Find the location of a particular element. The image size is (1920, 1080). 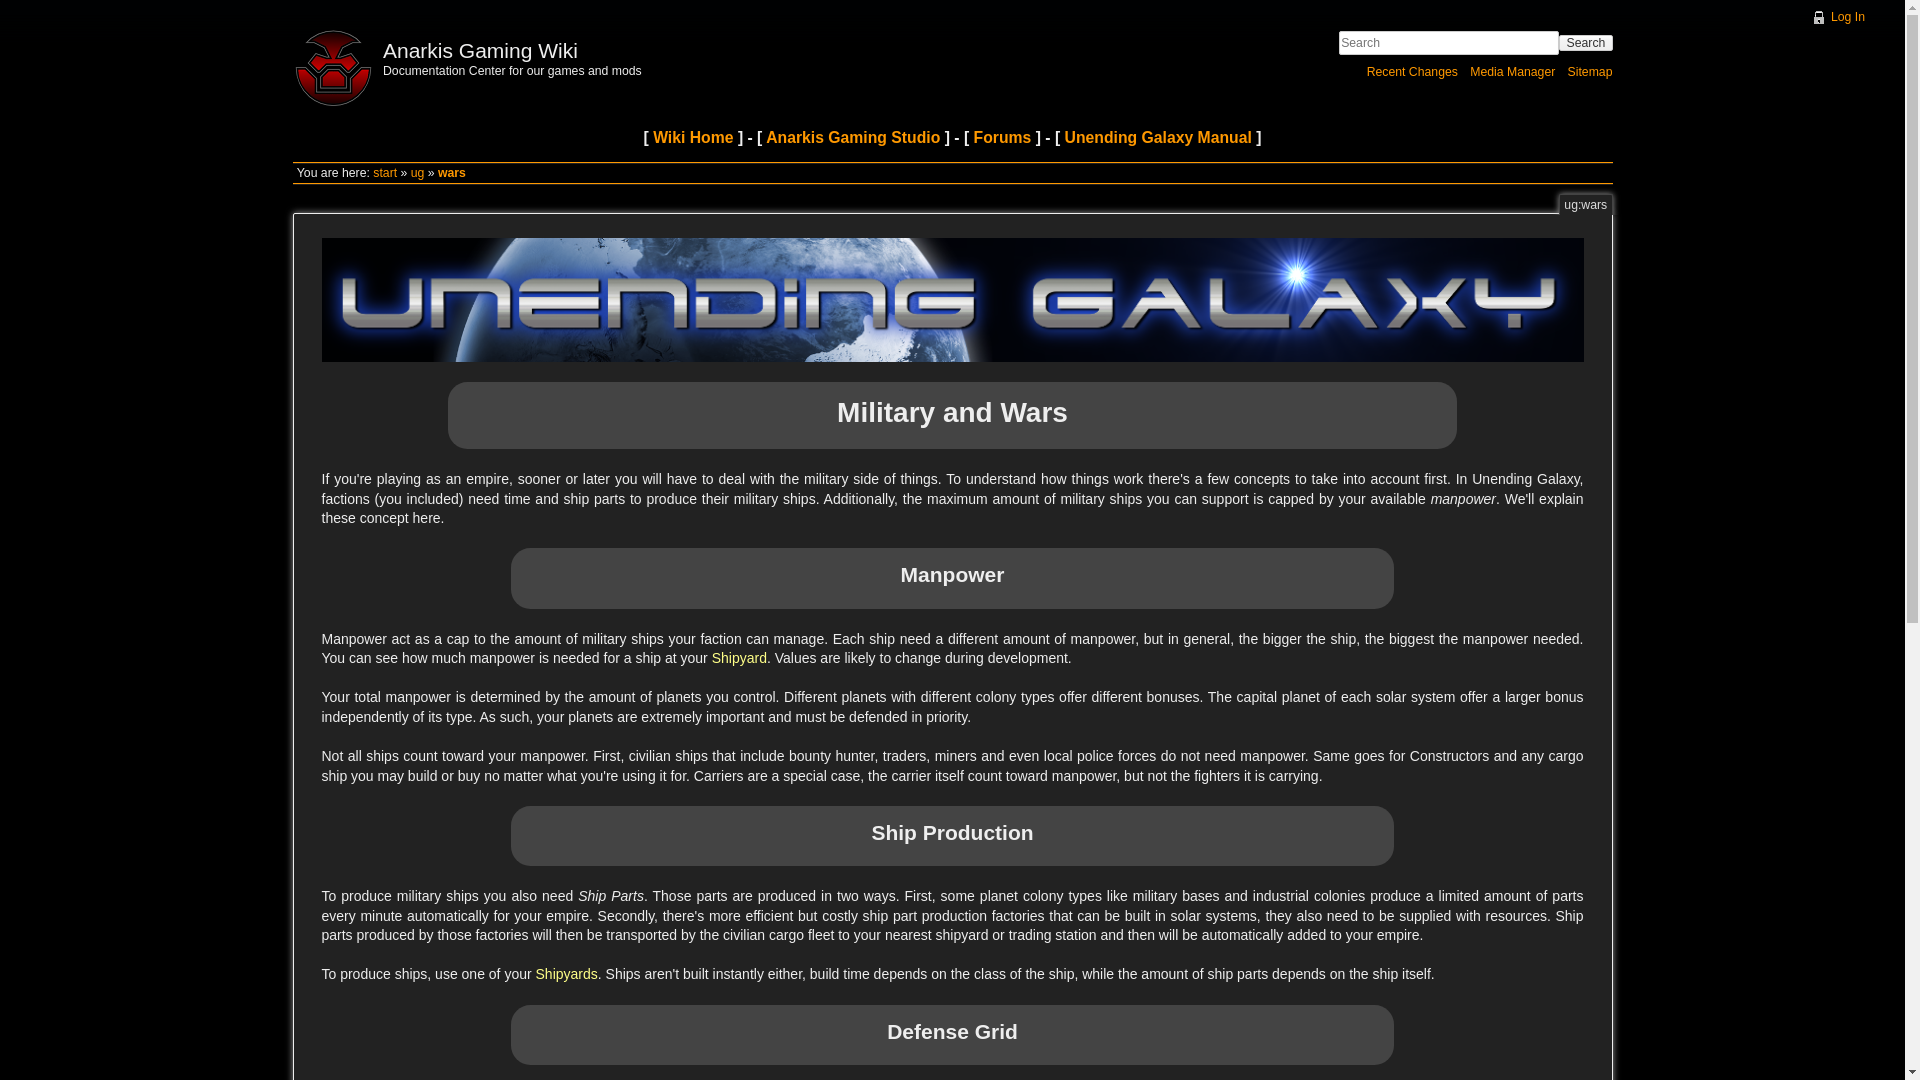

wars is located at coordinates (452, 173).